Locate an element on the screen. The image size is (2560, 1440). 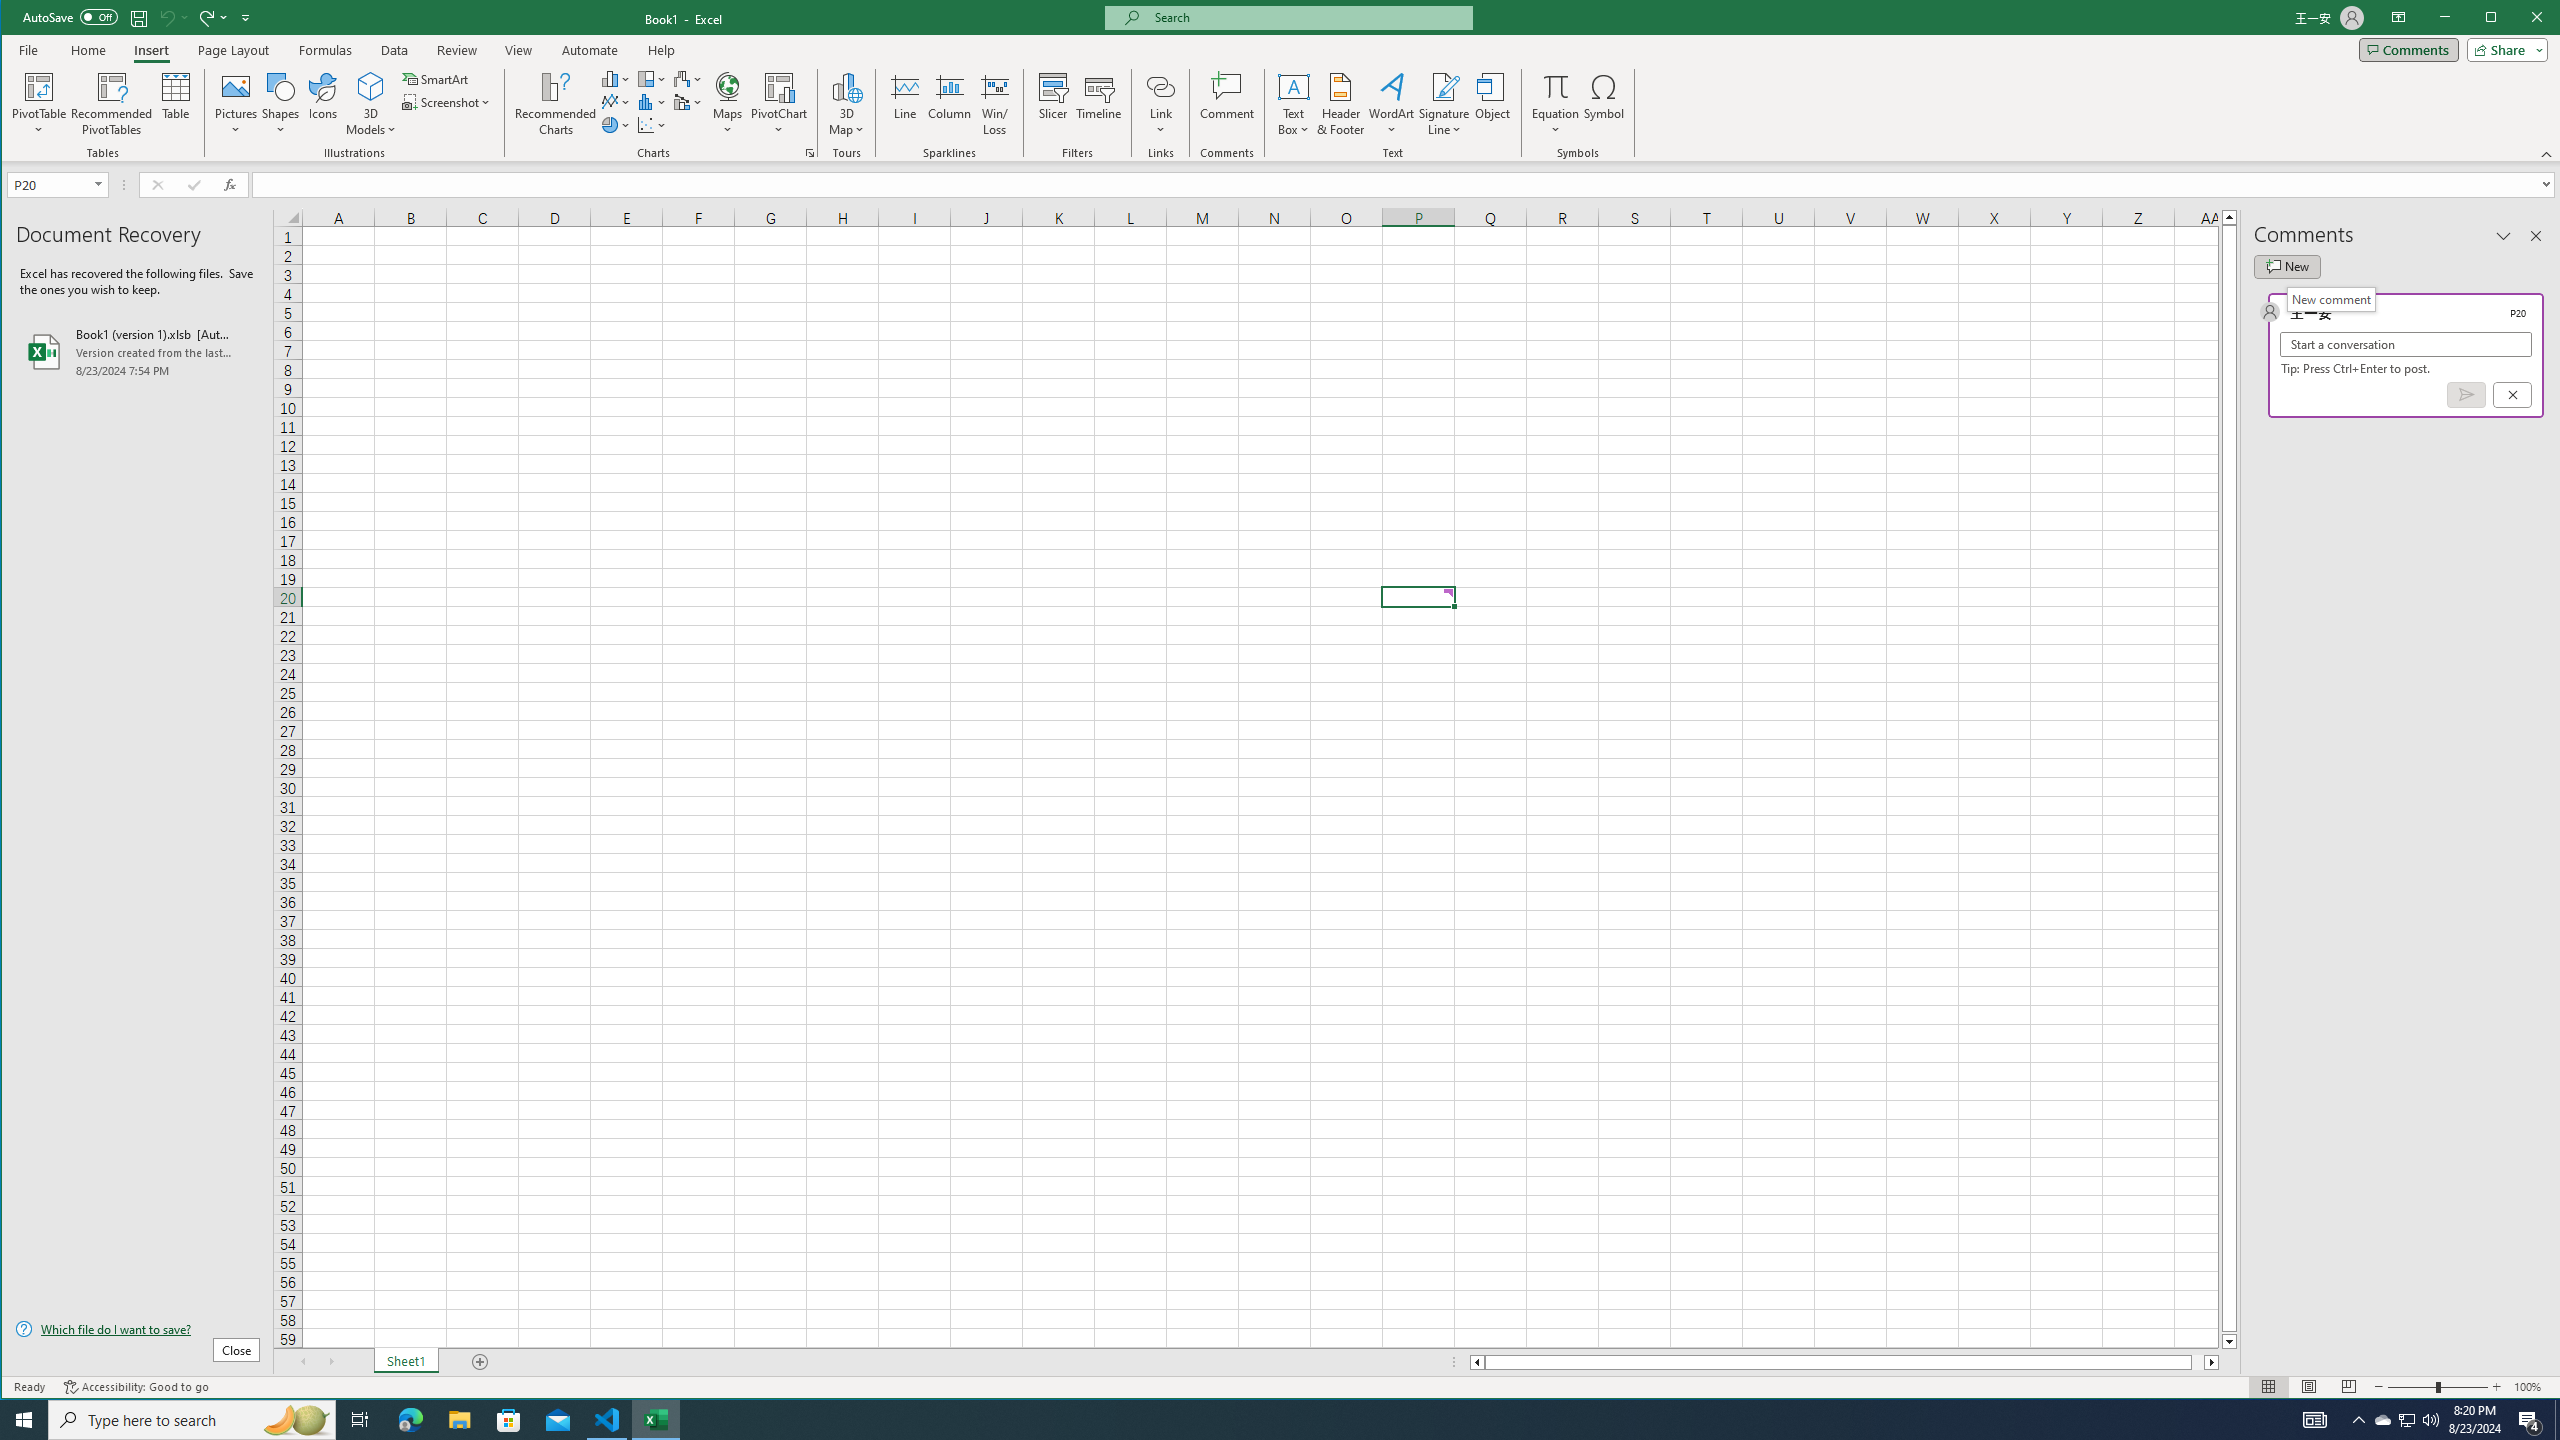
Icons is located at coordinates (322, 104).